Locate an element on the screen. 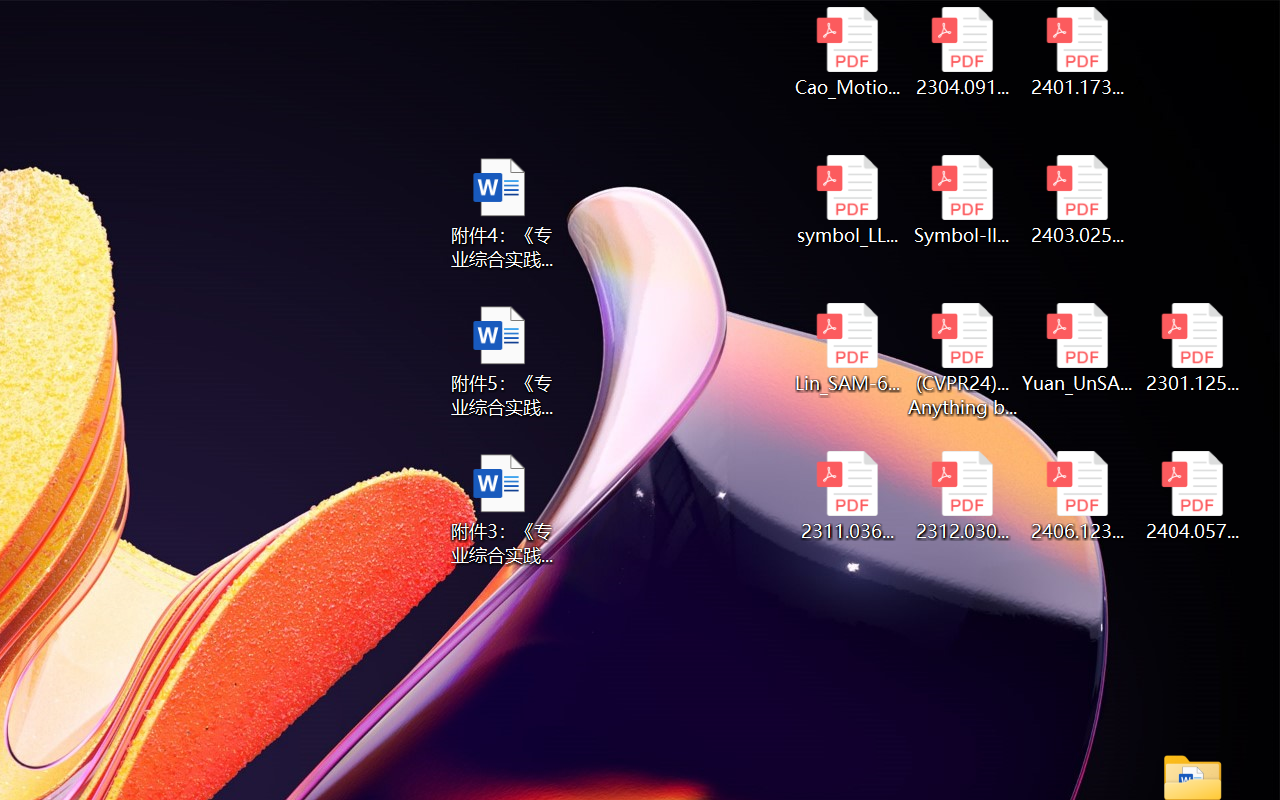 This screenshot has height=800, width=1280. symbol_LLM.pdf is located at coordinates (846, 200).